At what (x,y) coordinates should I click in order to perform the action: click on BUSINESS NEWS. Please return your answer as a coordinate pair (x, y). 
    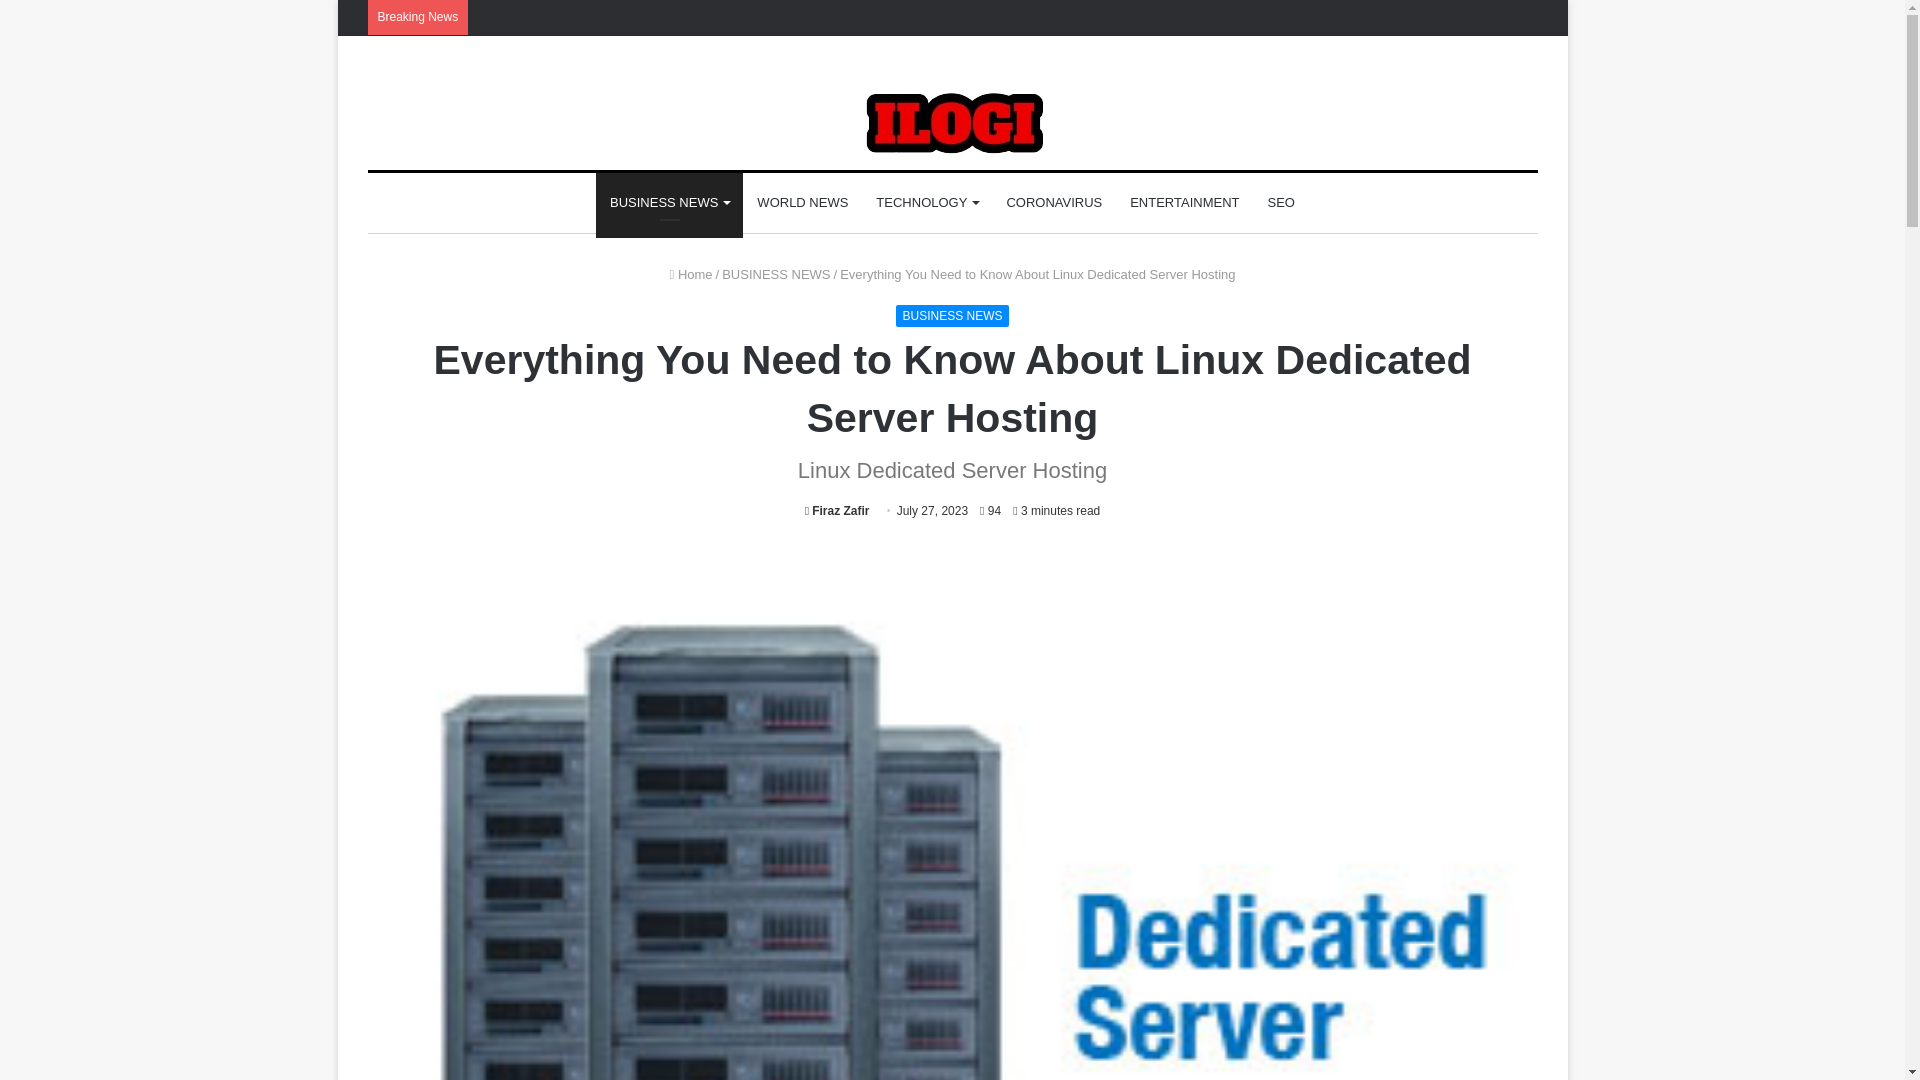
    Looking at the image, I should click on (775, 274).